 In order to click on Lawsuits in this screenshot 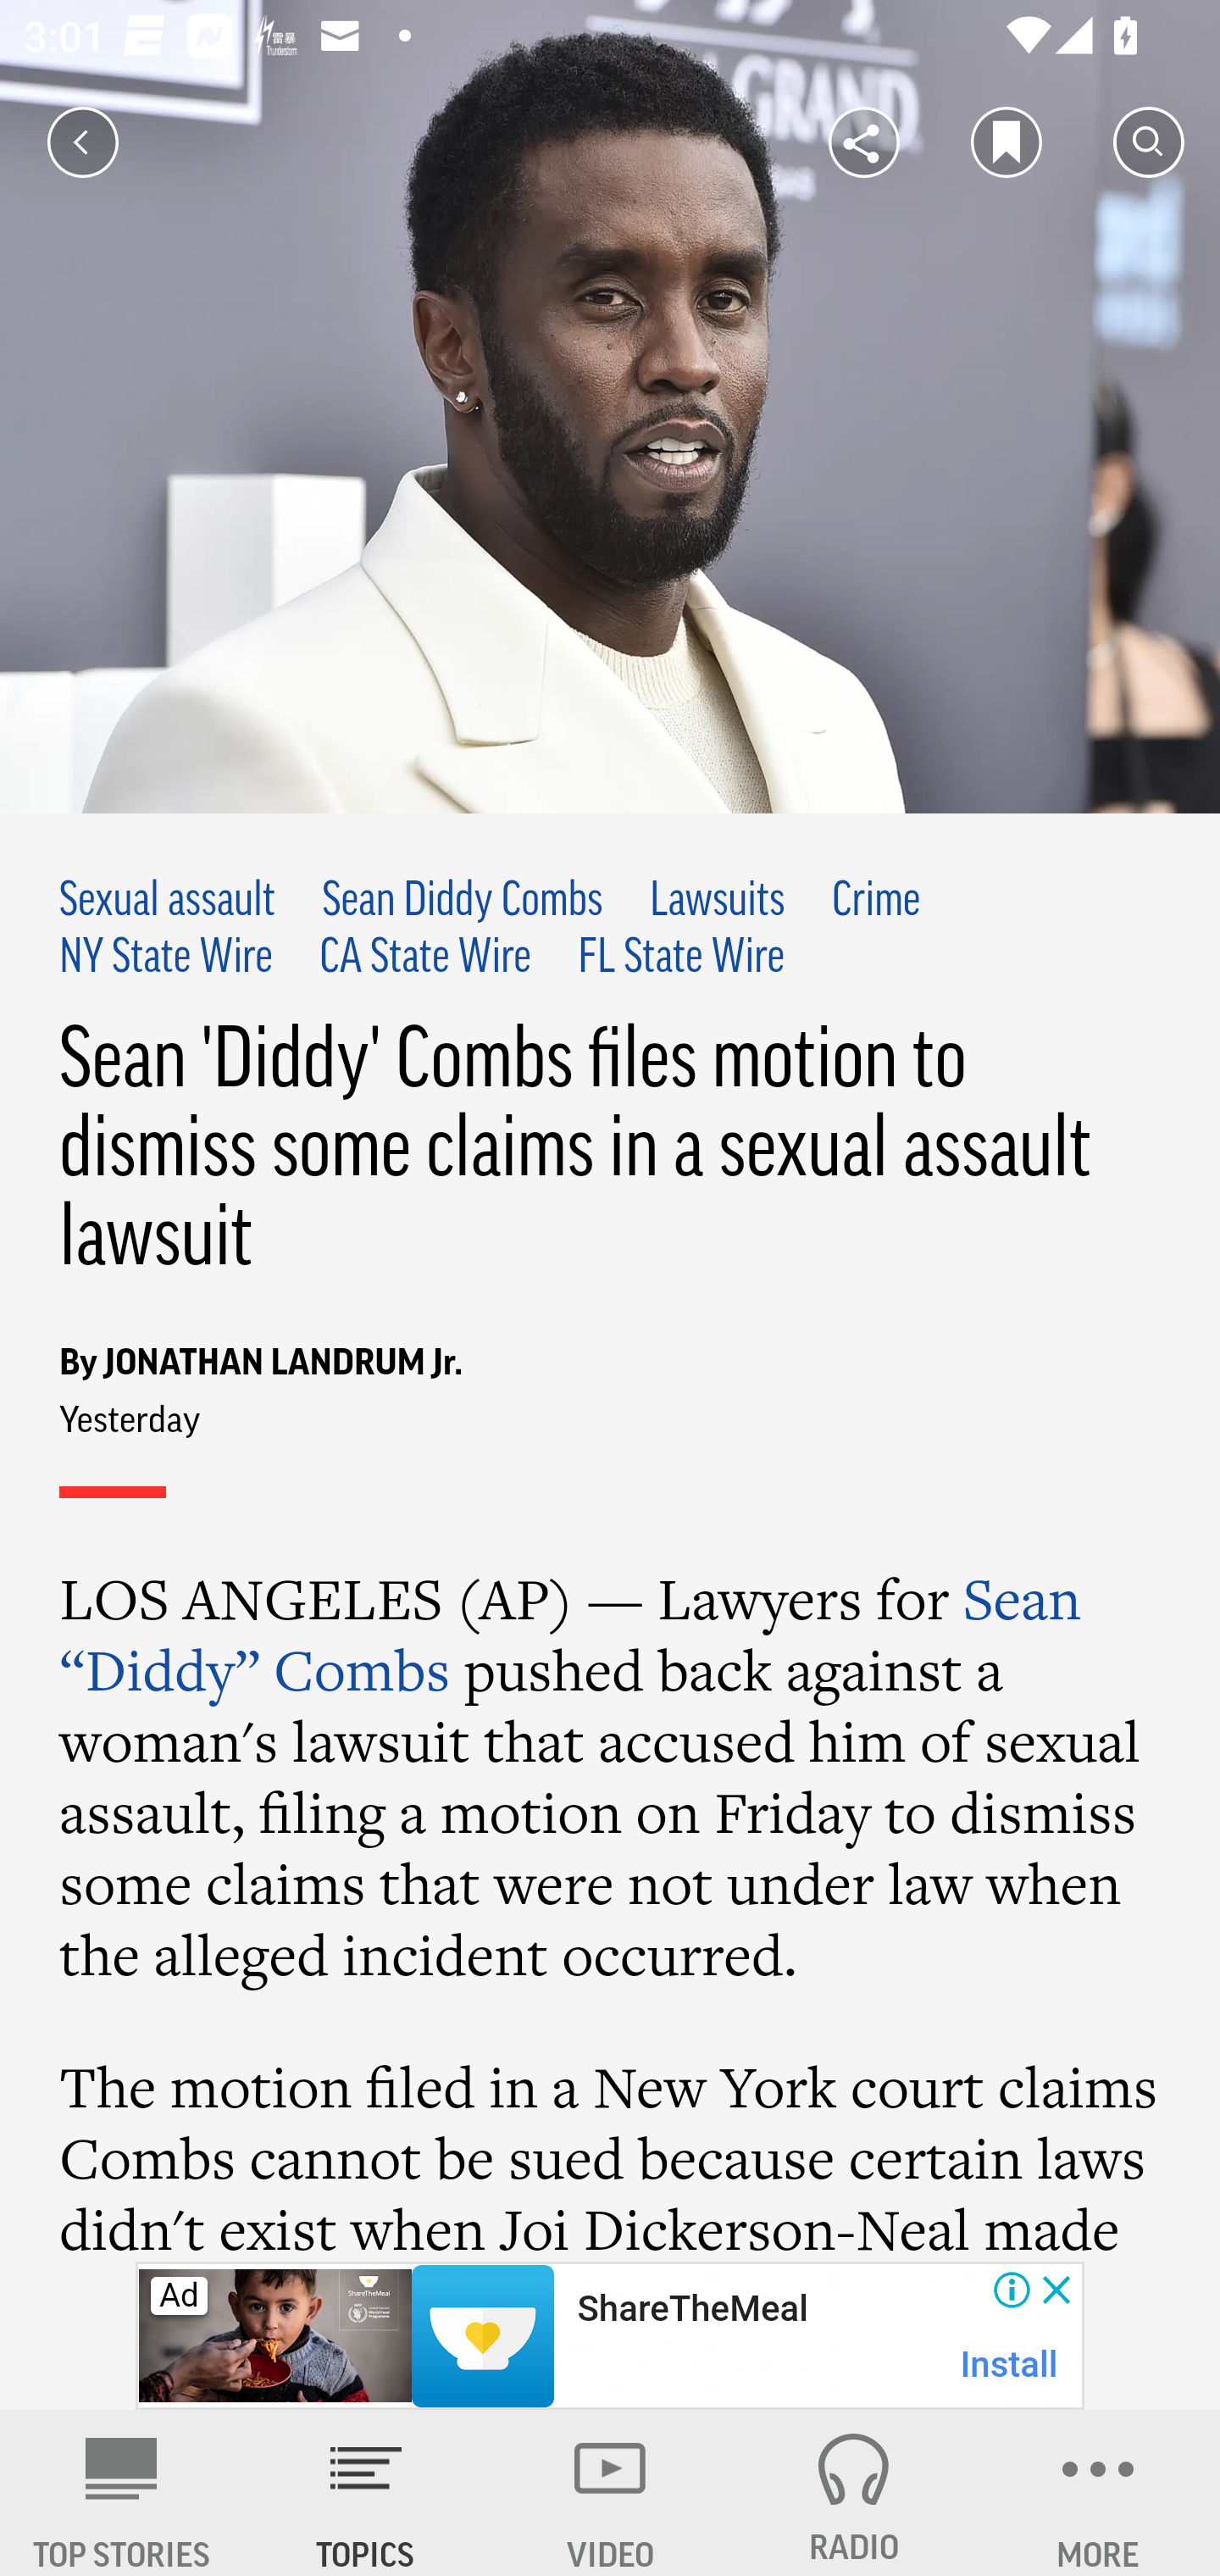, I will do `click(716, 902)`.